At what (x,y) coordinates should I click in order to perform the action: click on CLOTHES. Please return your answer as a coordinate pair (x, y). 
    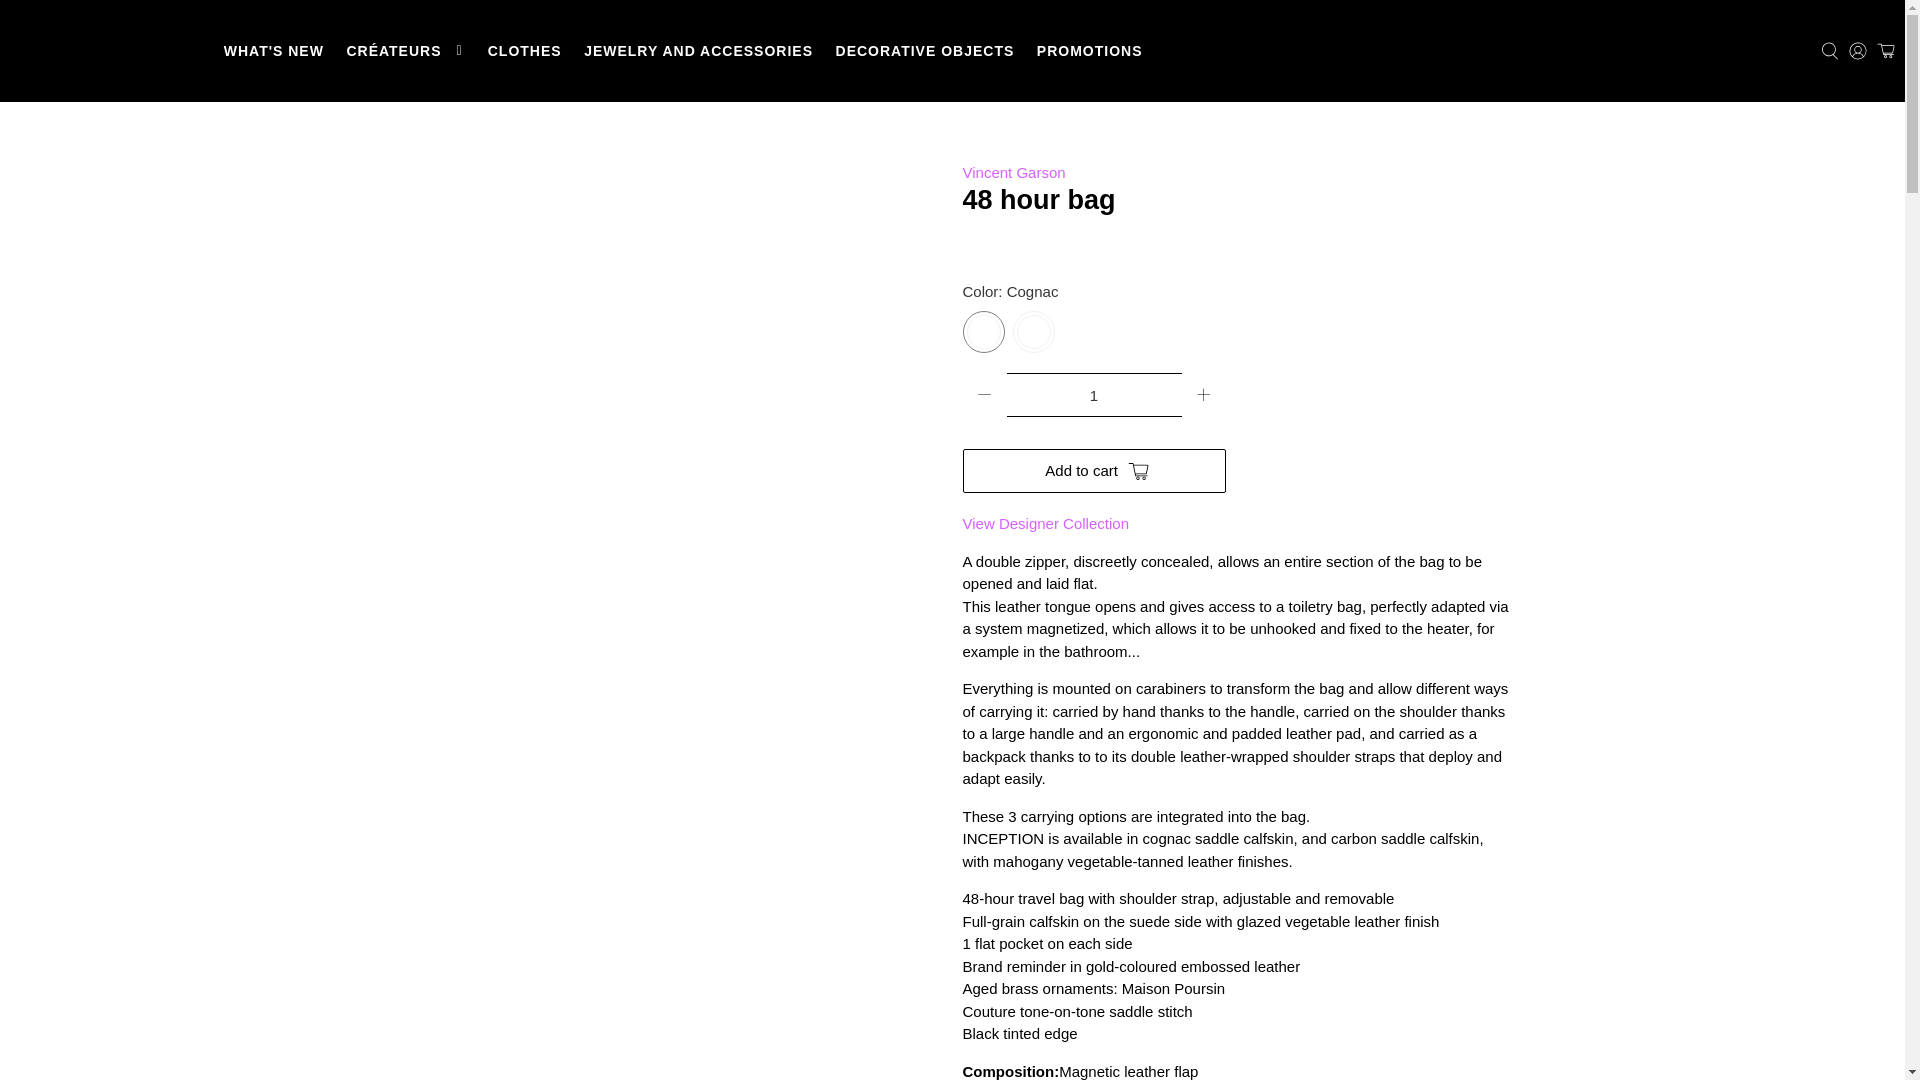
    Looking at the image, I should click on (524, 50).